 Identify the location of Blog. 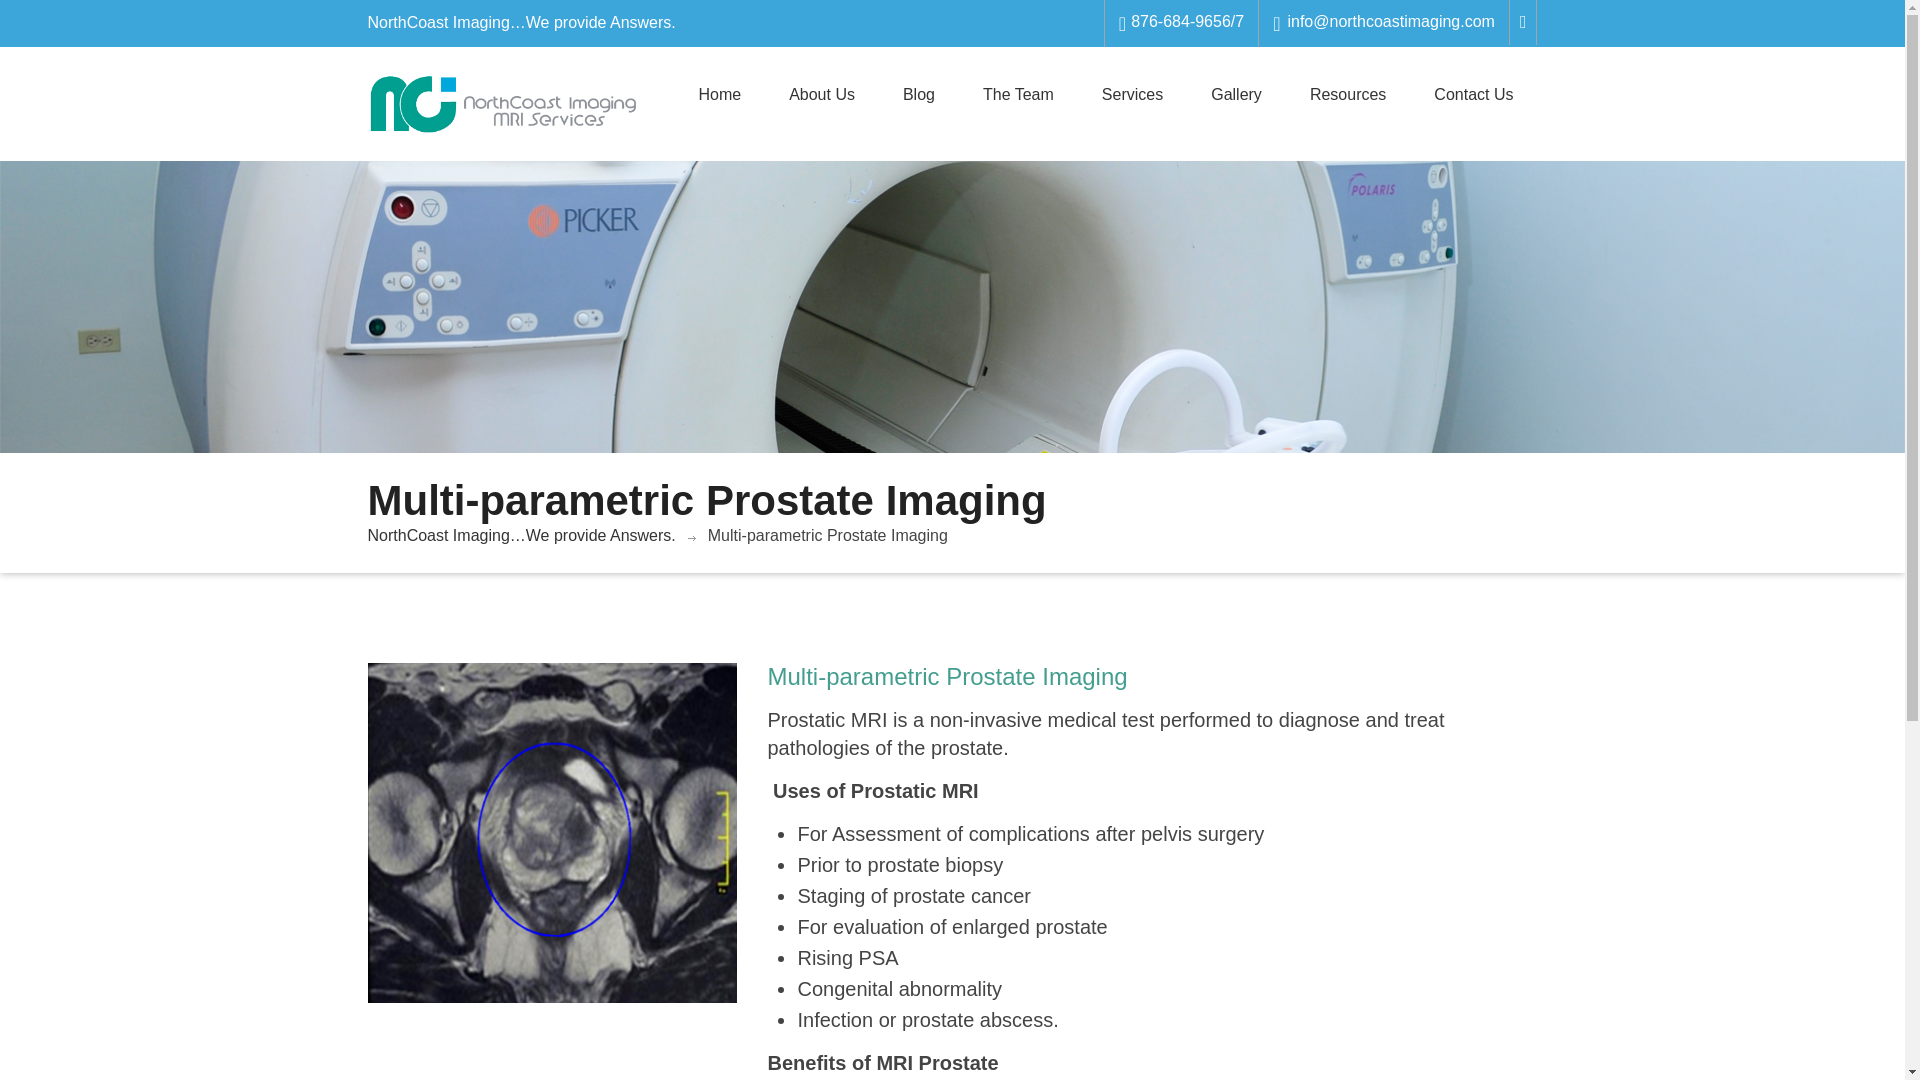
(918, 94).